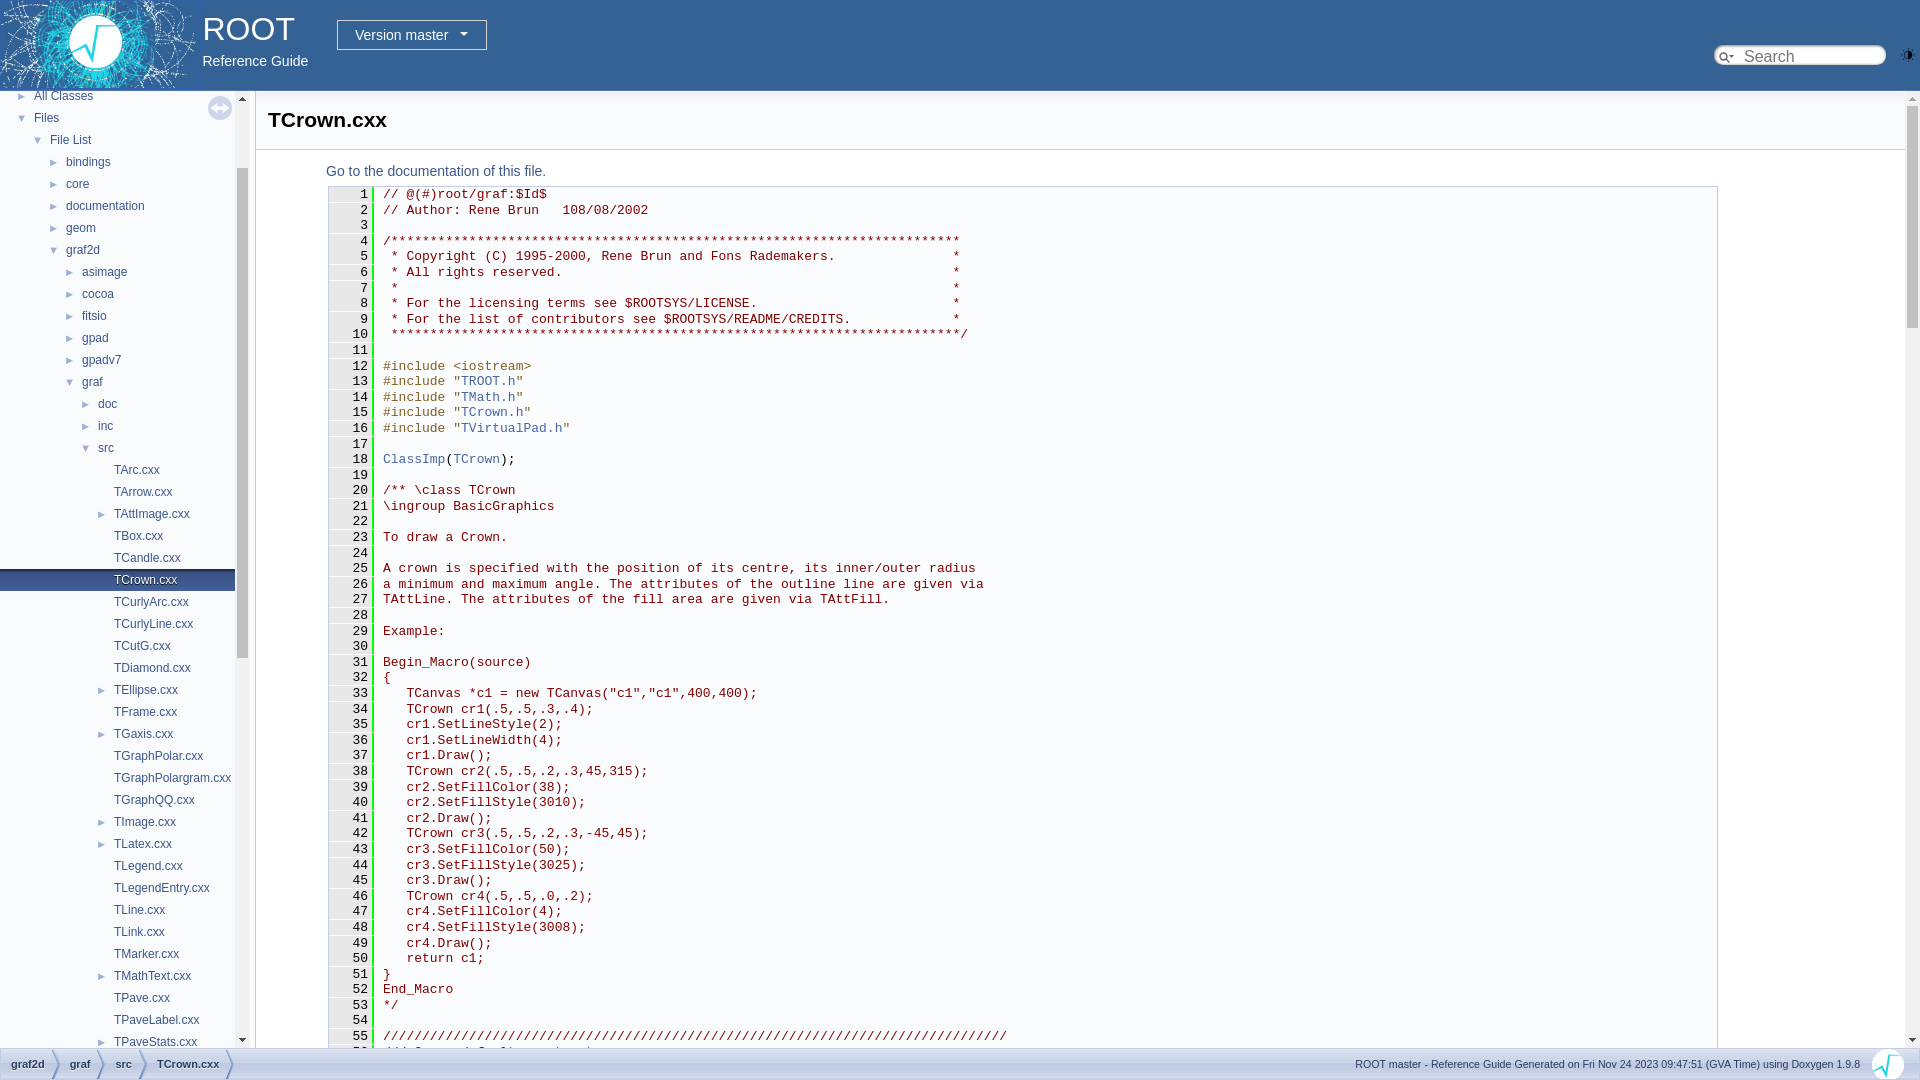 The image size is (1920, 1080). I want to click on Namespaces, so click(69, 74).